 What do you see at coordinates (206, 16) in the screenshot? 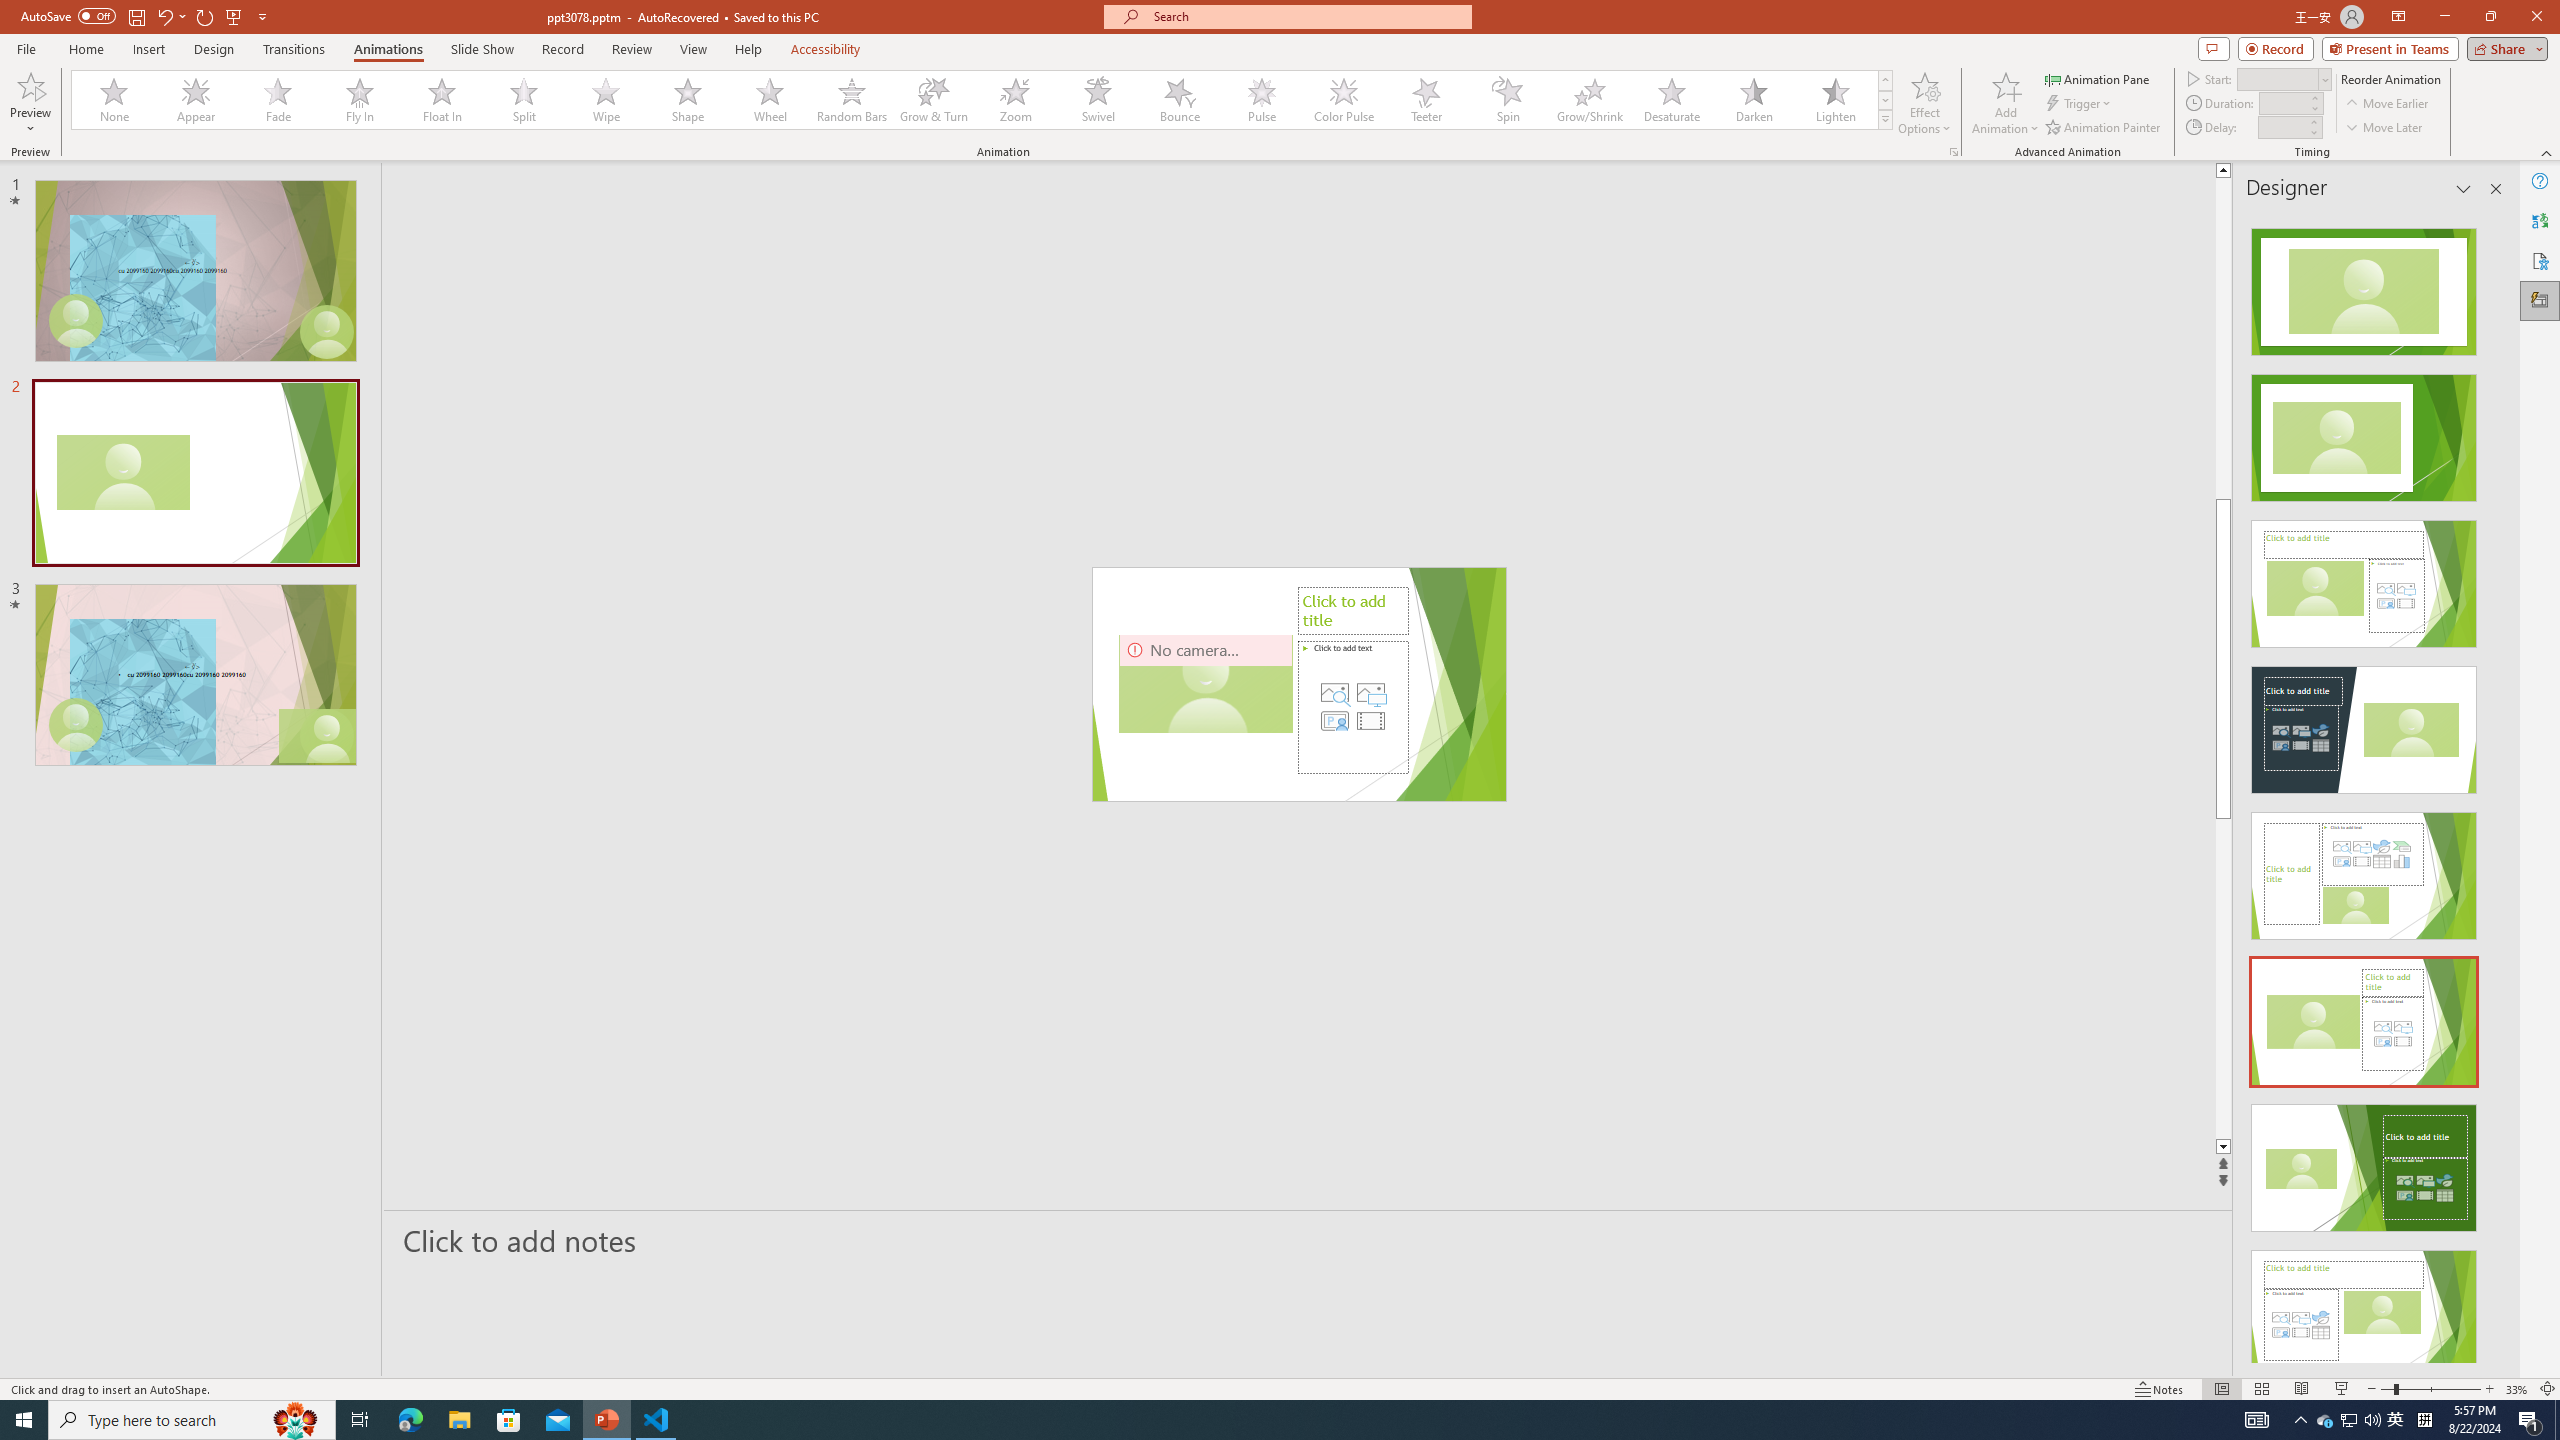
I see `Redo` at bounding box center [206, 16].